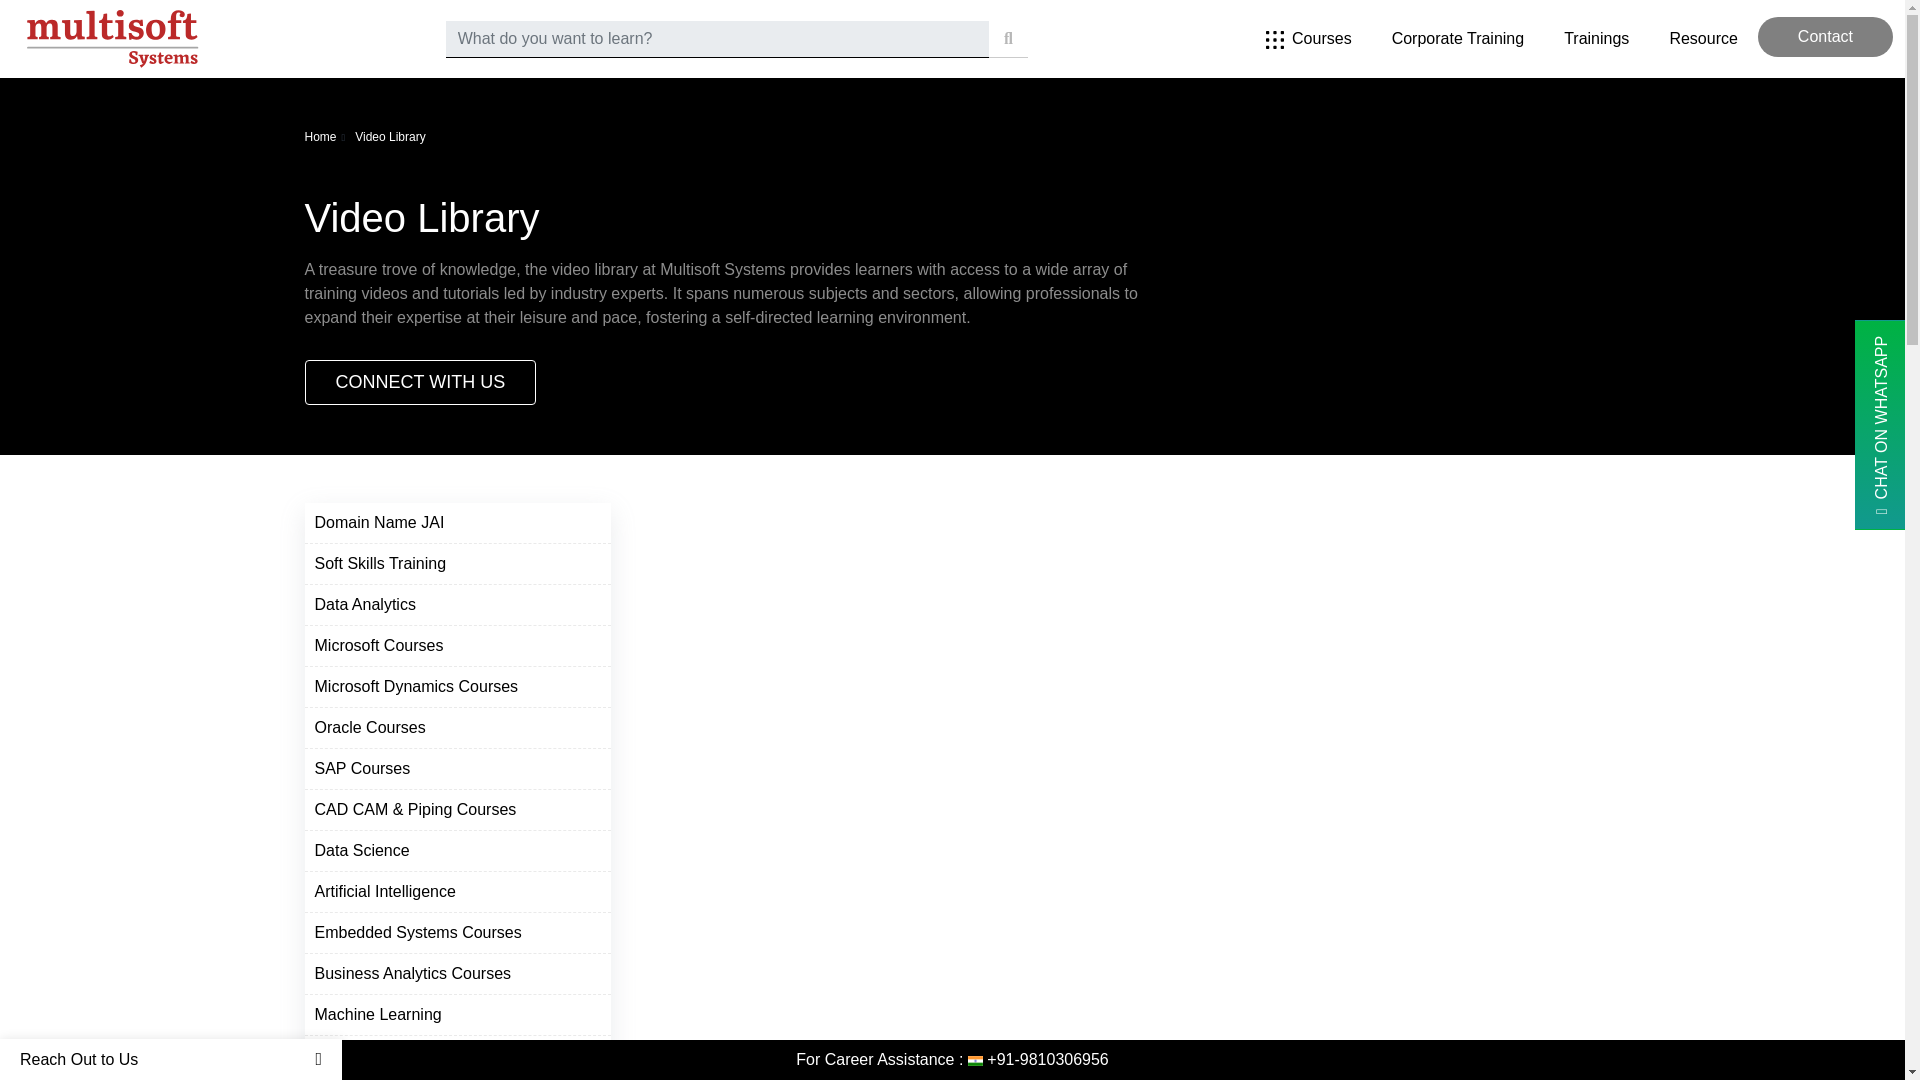 The width and height of the screenshot is (1920, 1080). Describe the element at coordinates (1596, 38) in the screenshot. I see `Trainings` at that location.